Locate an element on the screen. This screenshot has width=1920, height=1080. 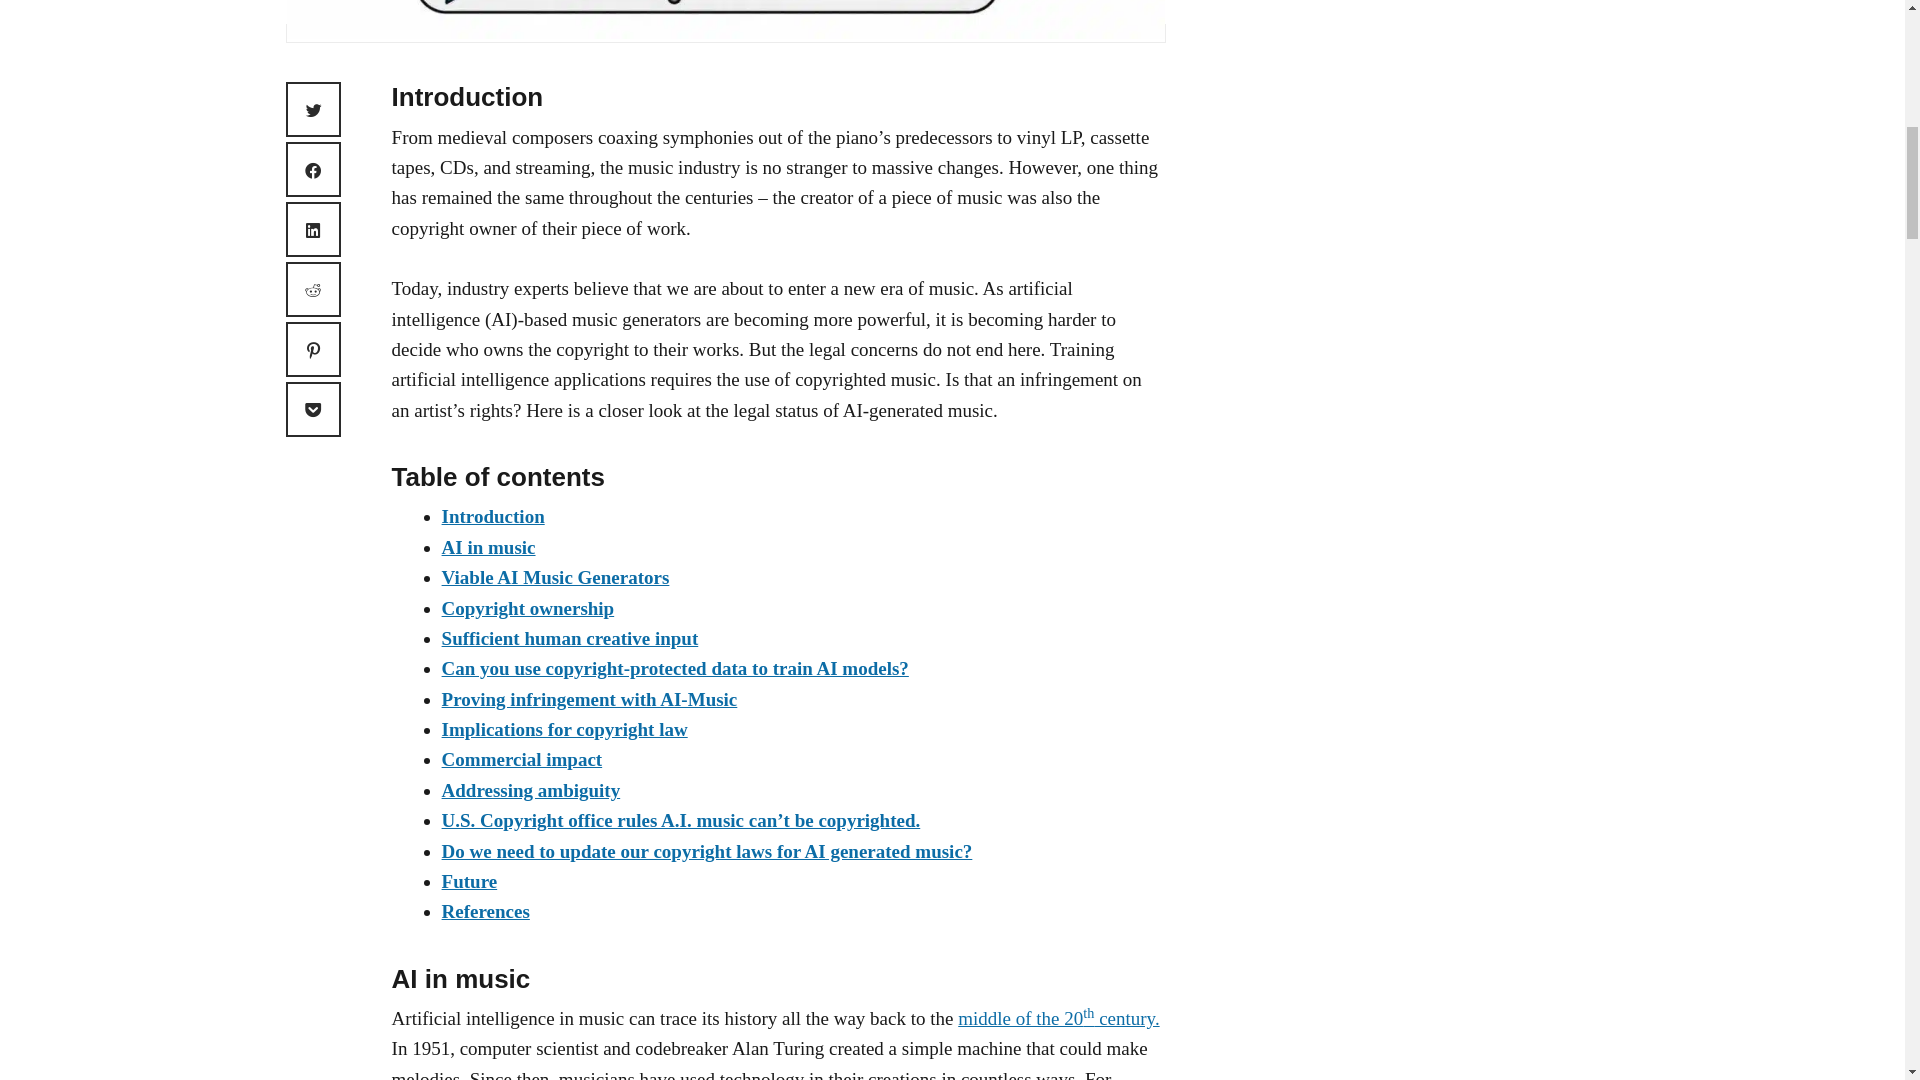
Click to share on Pinterest is located at coordinates (314, 348).